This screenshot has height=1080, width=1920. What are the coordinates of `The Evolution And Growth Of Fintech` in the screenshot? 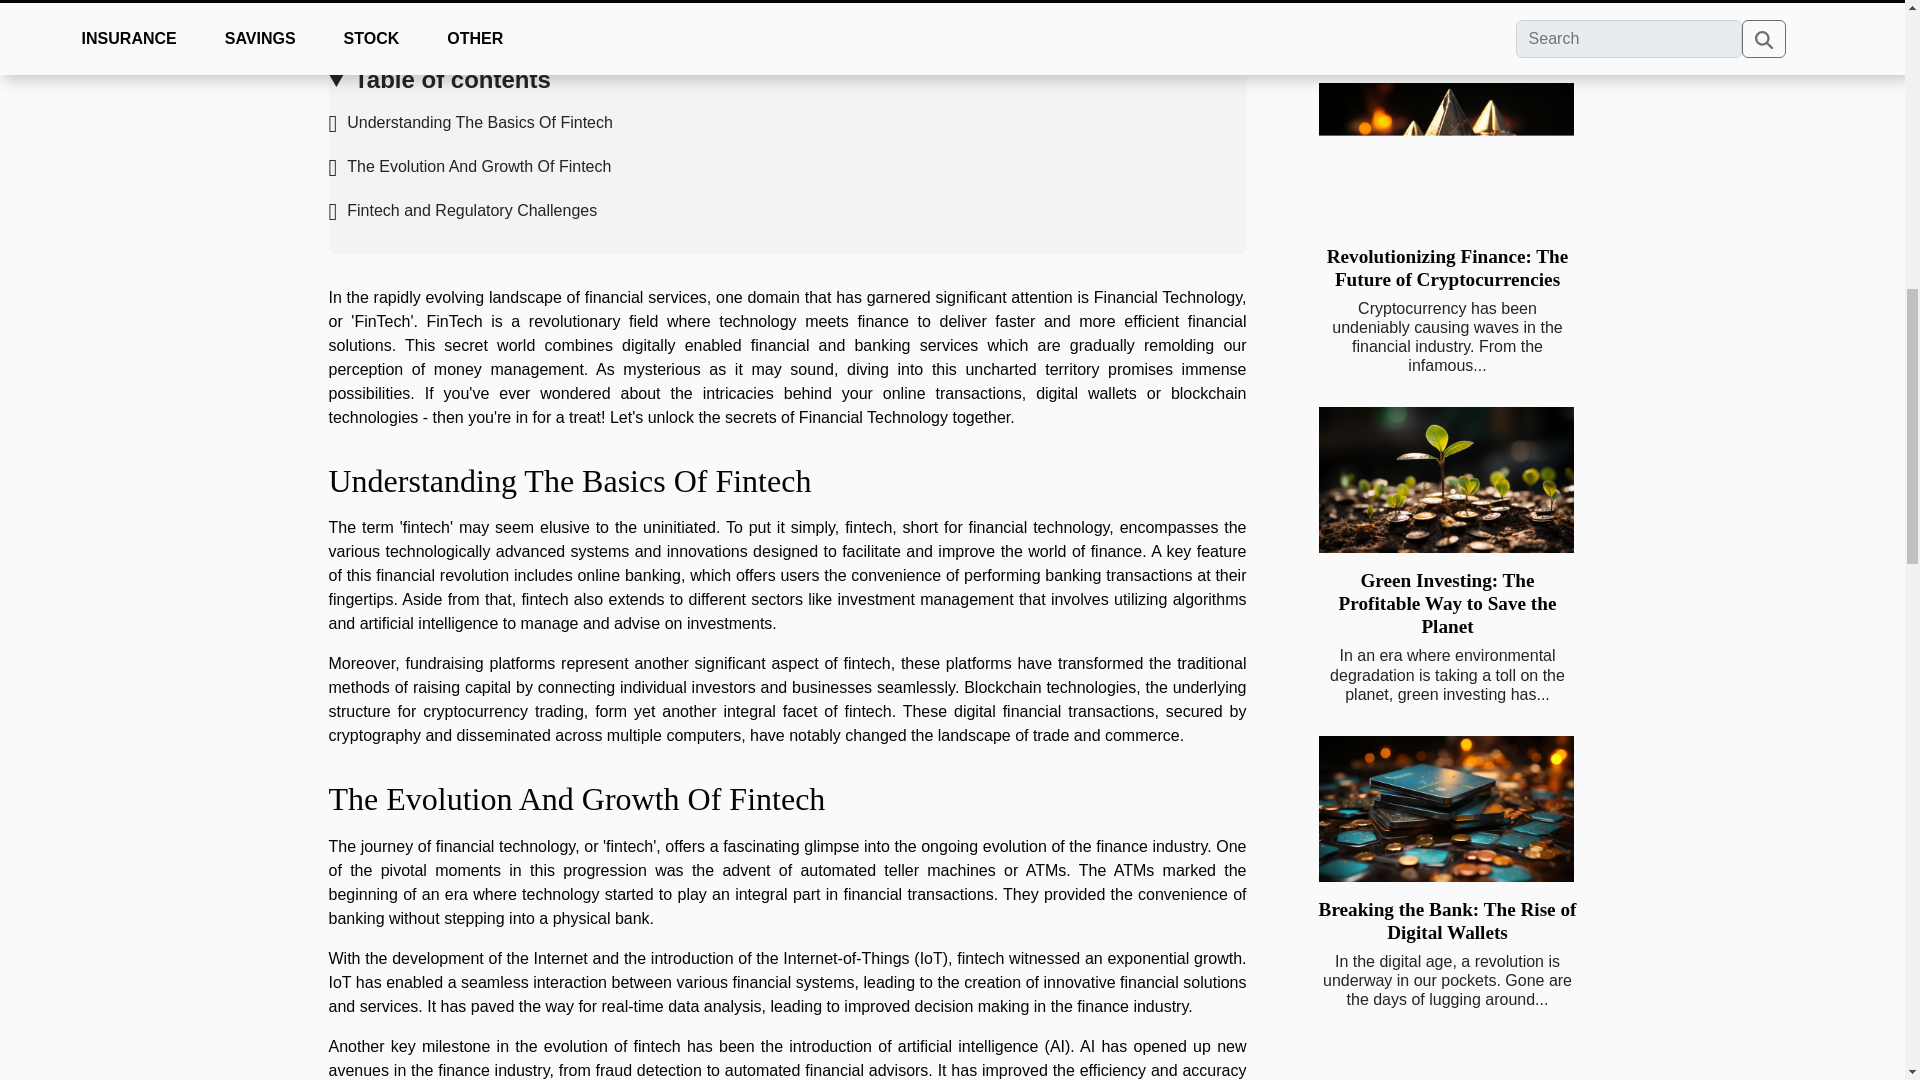 It's located at (469, 166).